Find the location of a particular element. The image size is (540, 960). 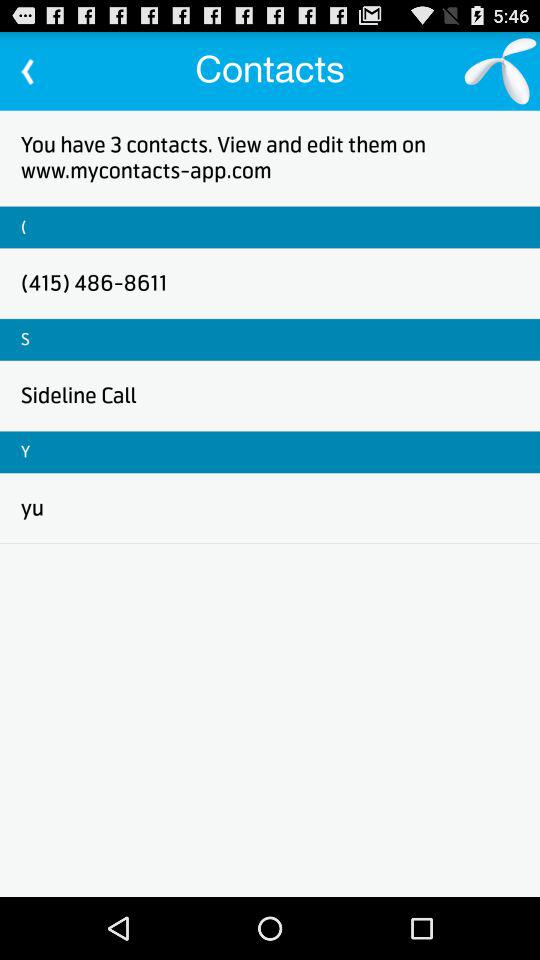

press icon below (415) 486-8611 icon is located at coordinates (25, 339).